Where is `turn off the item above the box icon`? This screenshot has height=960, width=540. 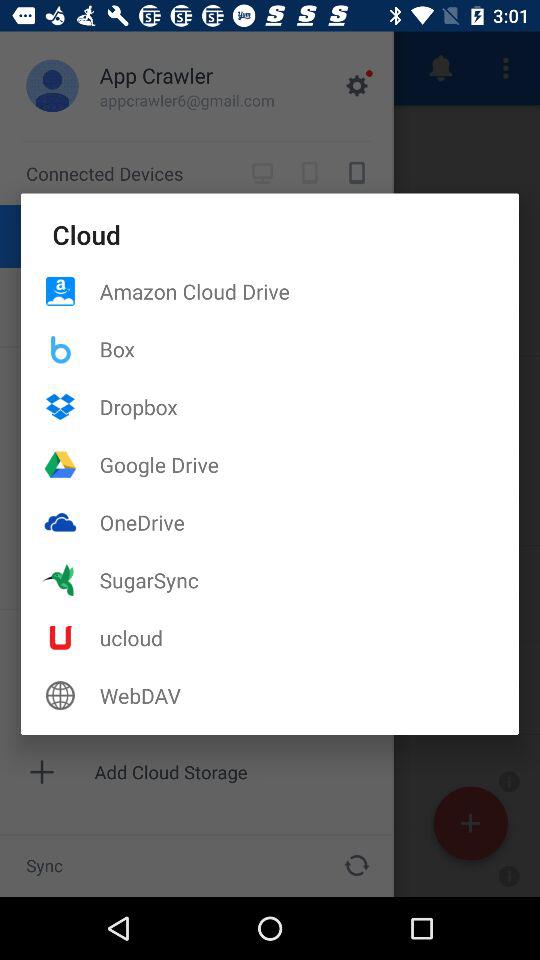 turn off the item above the box icon is located at coordinates (309, 291).